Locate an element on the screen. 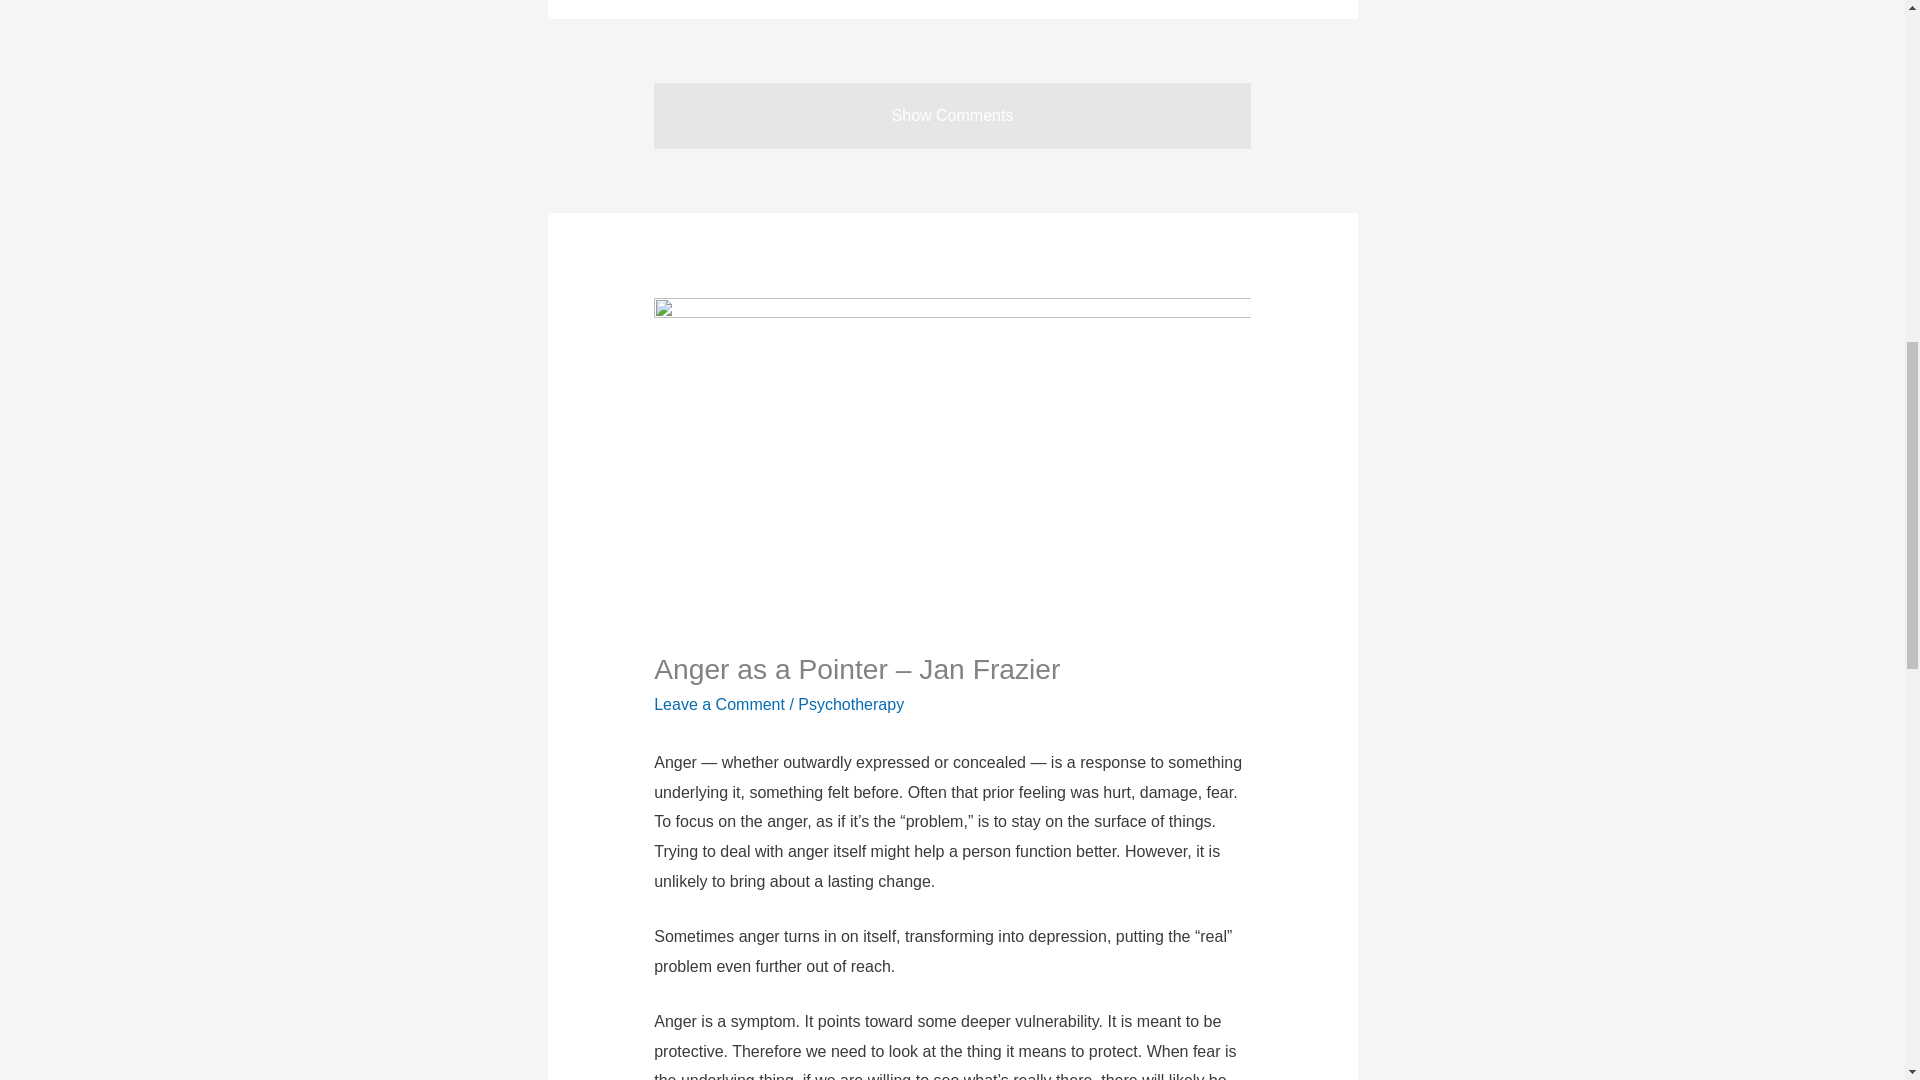 The image size is (1920, 1080). Psychotherapy is located at coordinates (851, 704).